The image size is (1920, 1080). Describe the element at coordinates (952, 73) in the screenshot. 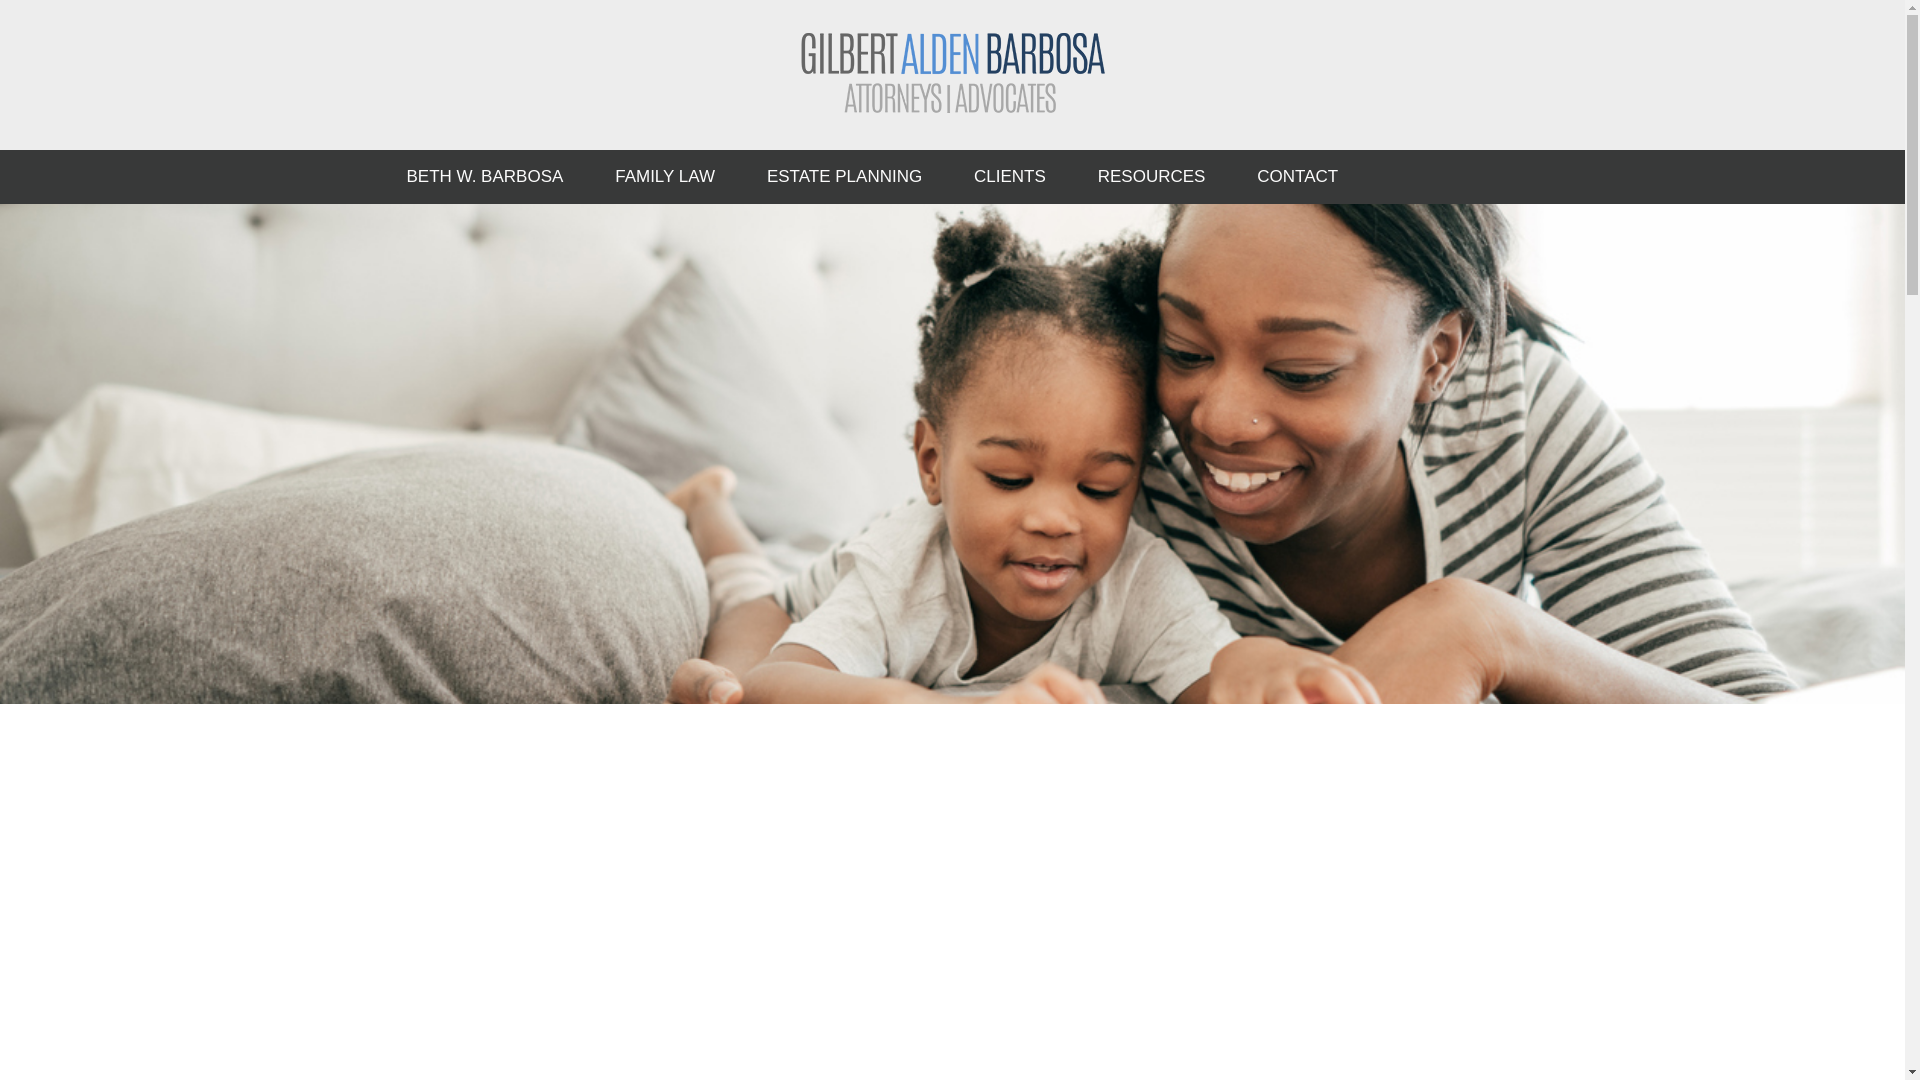

I see `Beth Barbosa` at that location.